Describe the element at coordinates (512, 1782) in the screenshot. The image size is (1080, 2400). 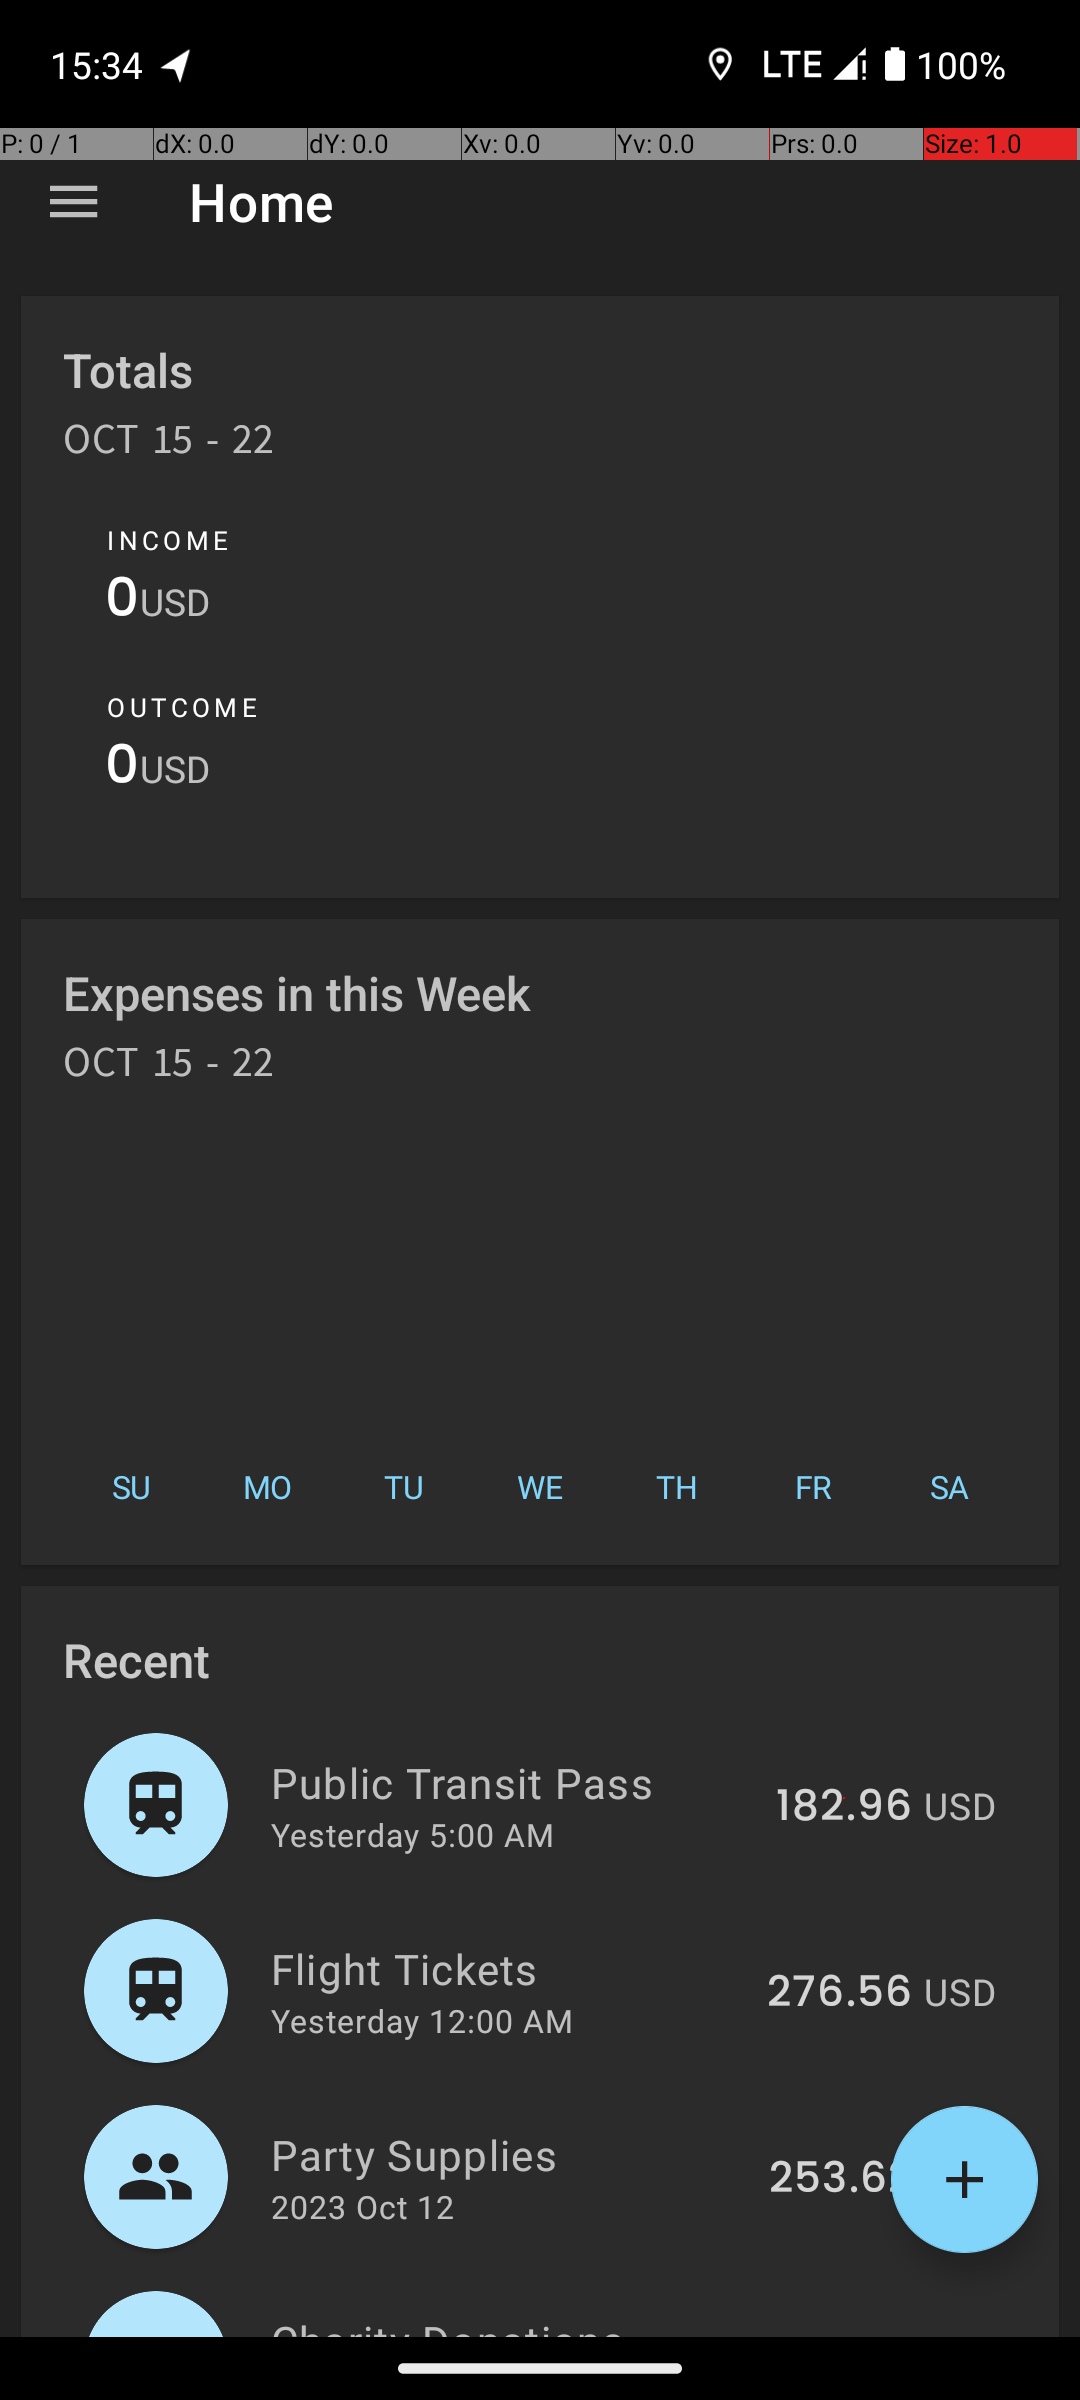
I see `Public Transit Pass` at that location.